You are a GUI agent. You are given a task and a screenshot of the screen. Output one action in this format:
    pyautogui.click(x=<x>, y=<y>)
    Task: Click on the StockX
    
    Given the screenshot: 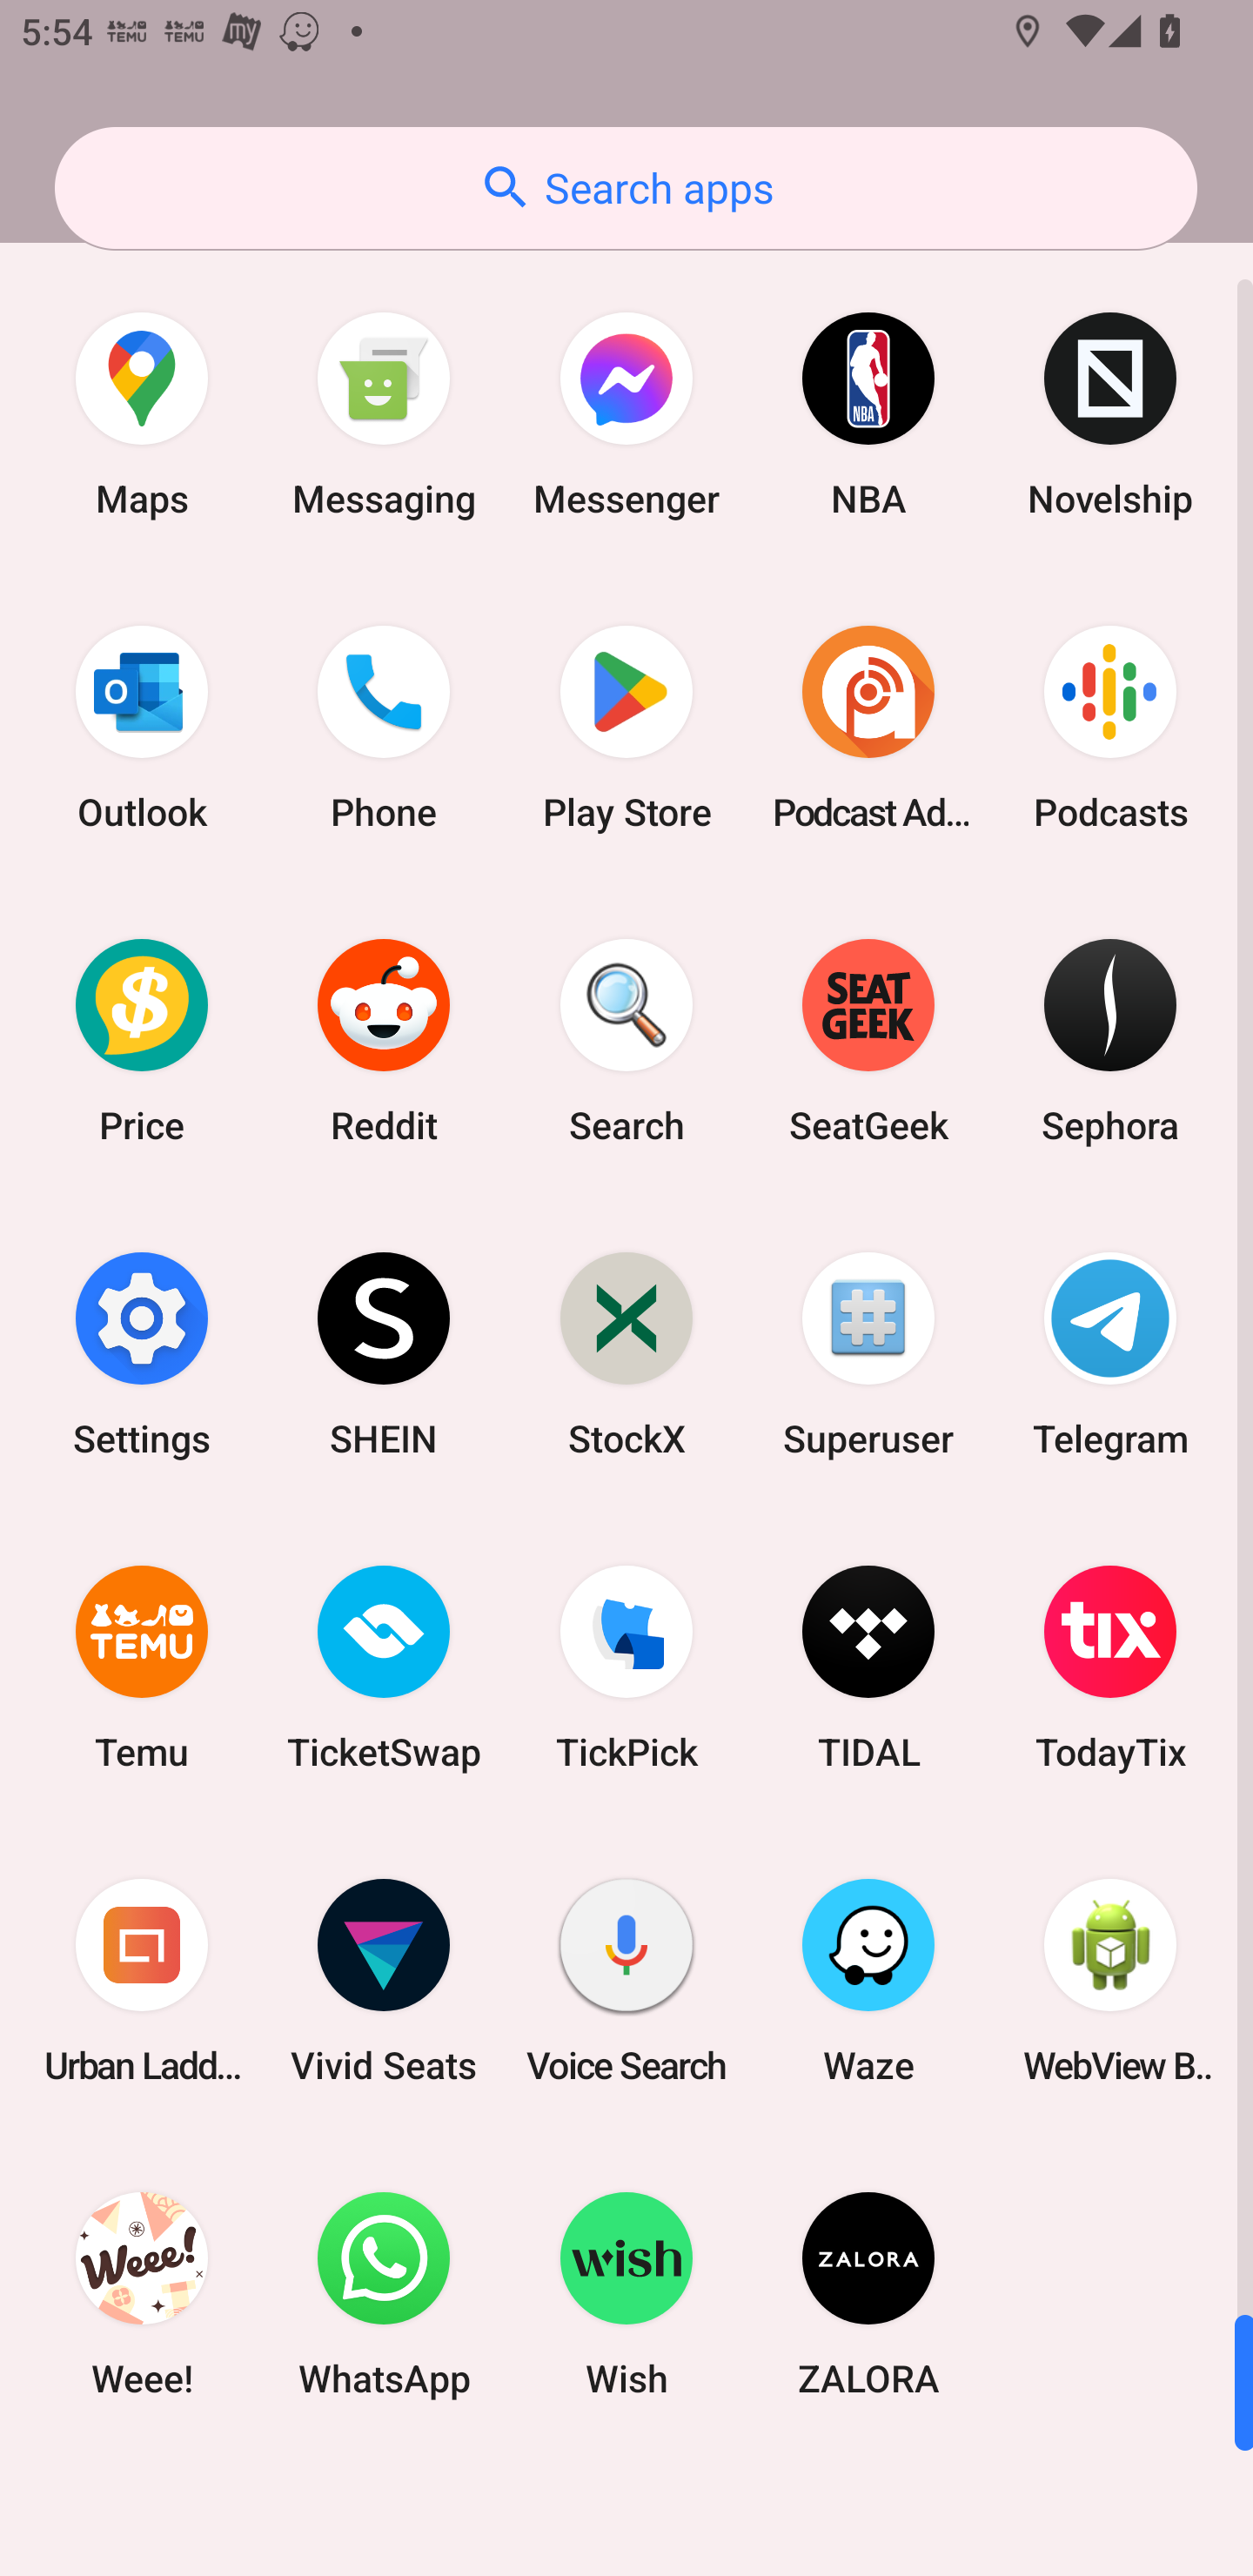 What is the action you would take?
    pyautogui.click(x=626, y=1353)
    